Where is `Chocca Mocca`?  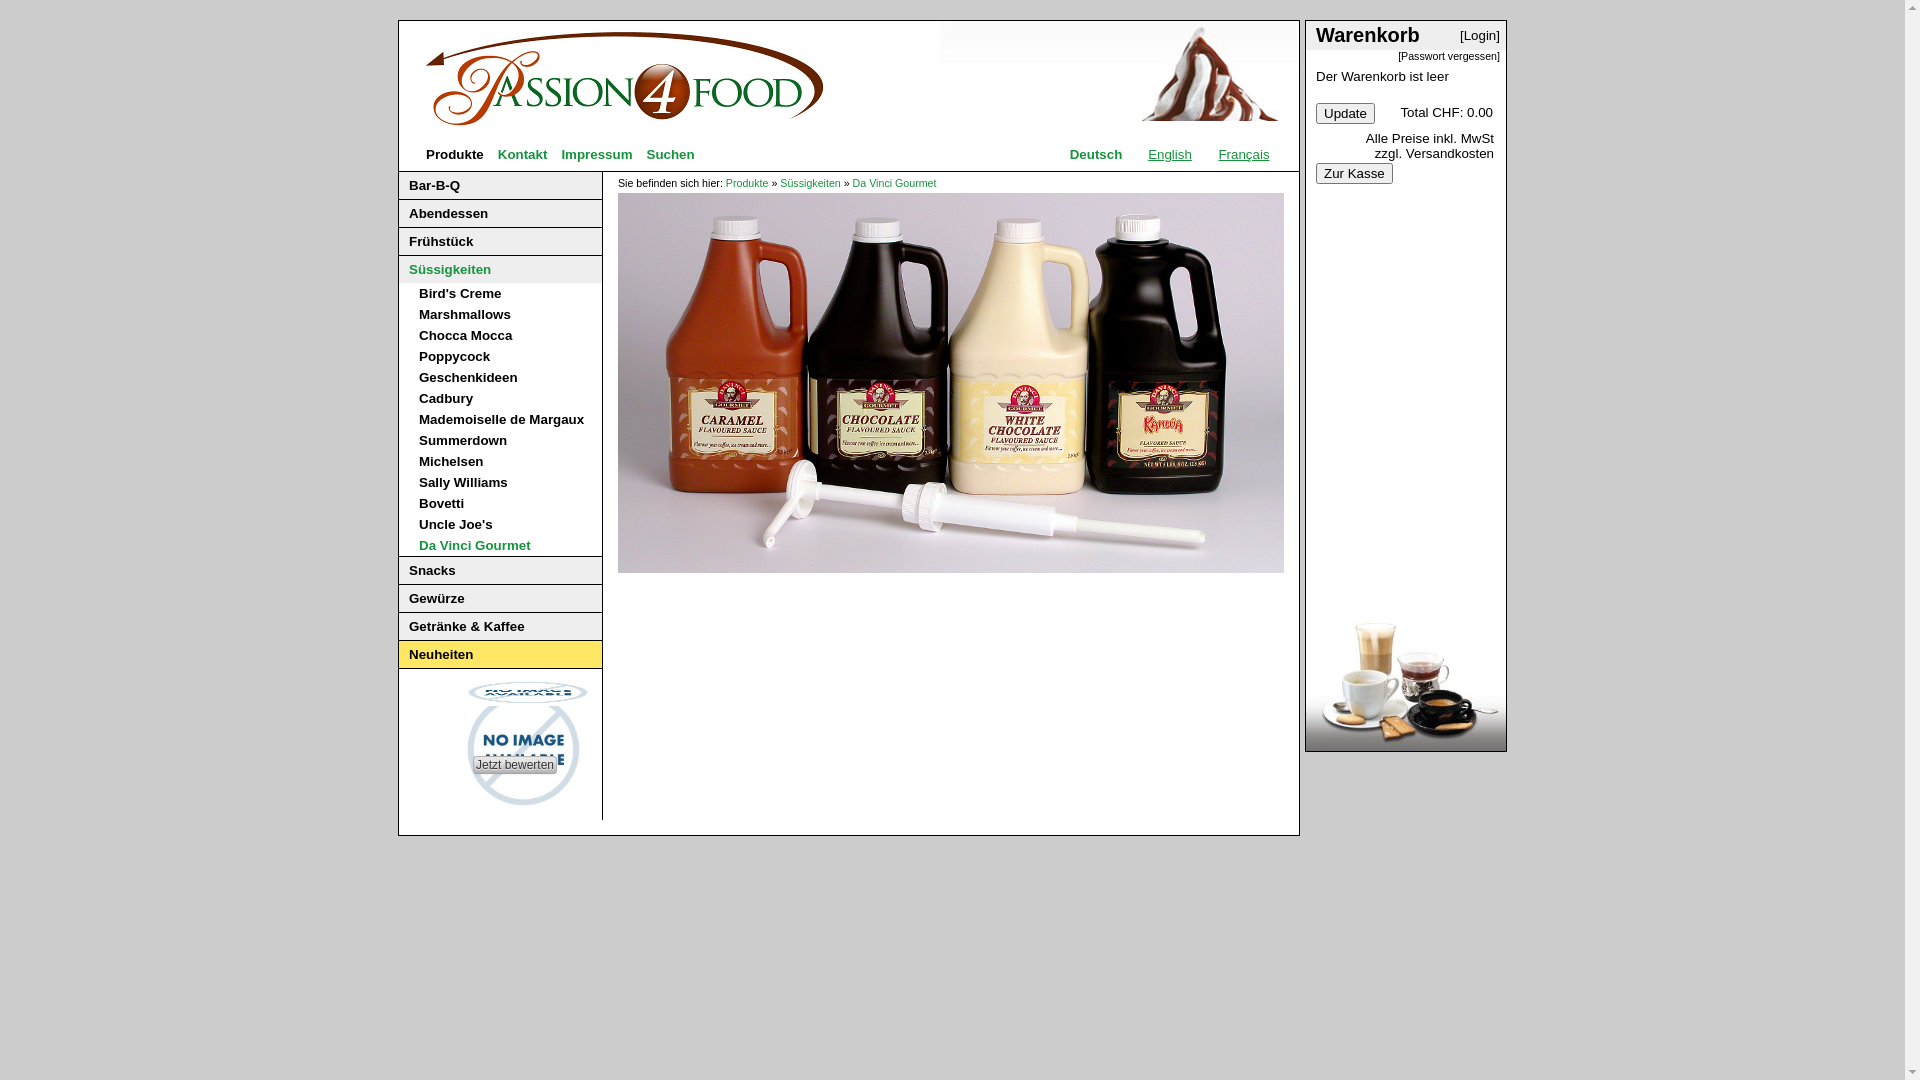 Chocca Mocca is located at coordinates (466, 336).